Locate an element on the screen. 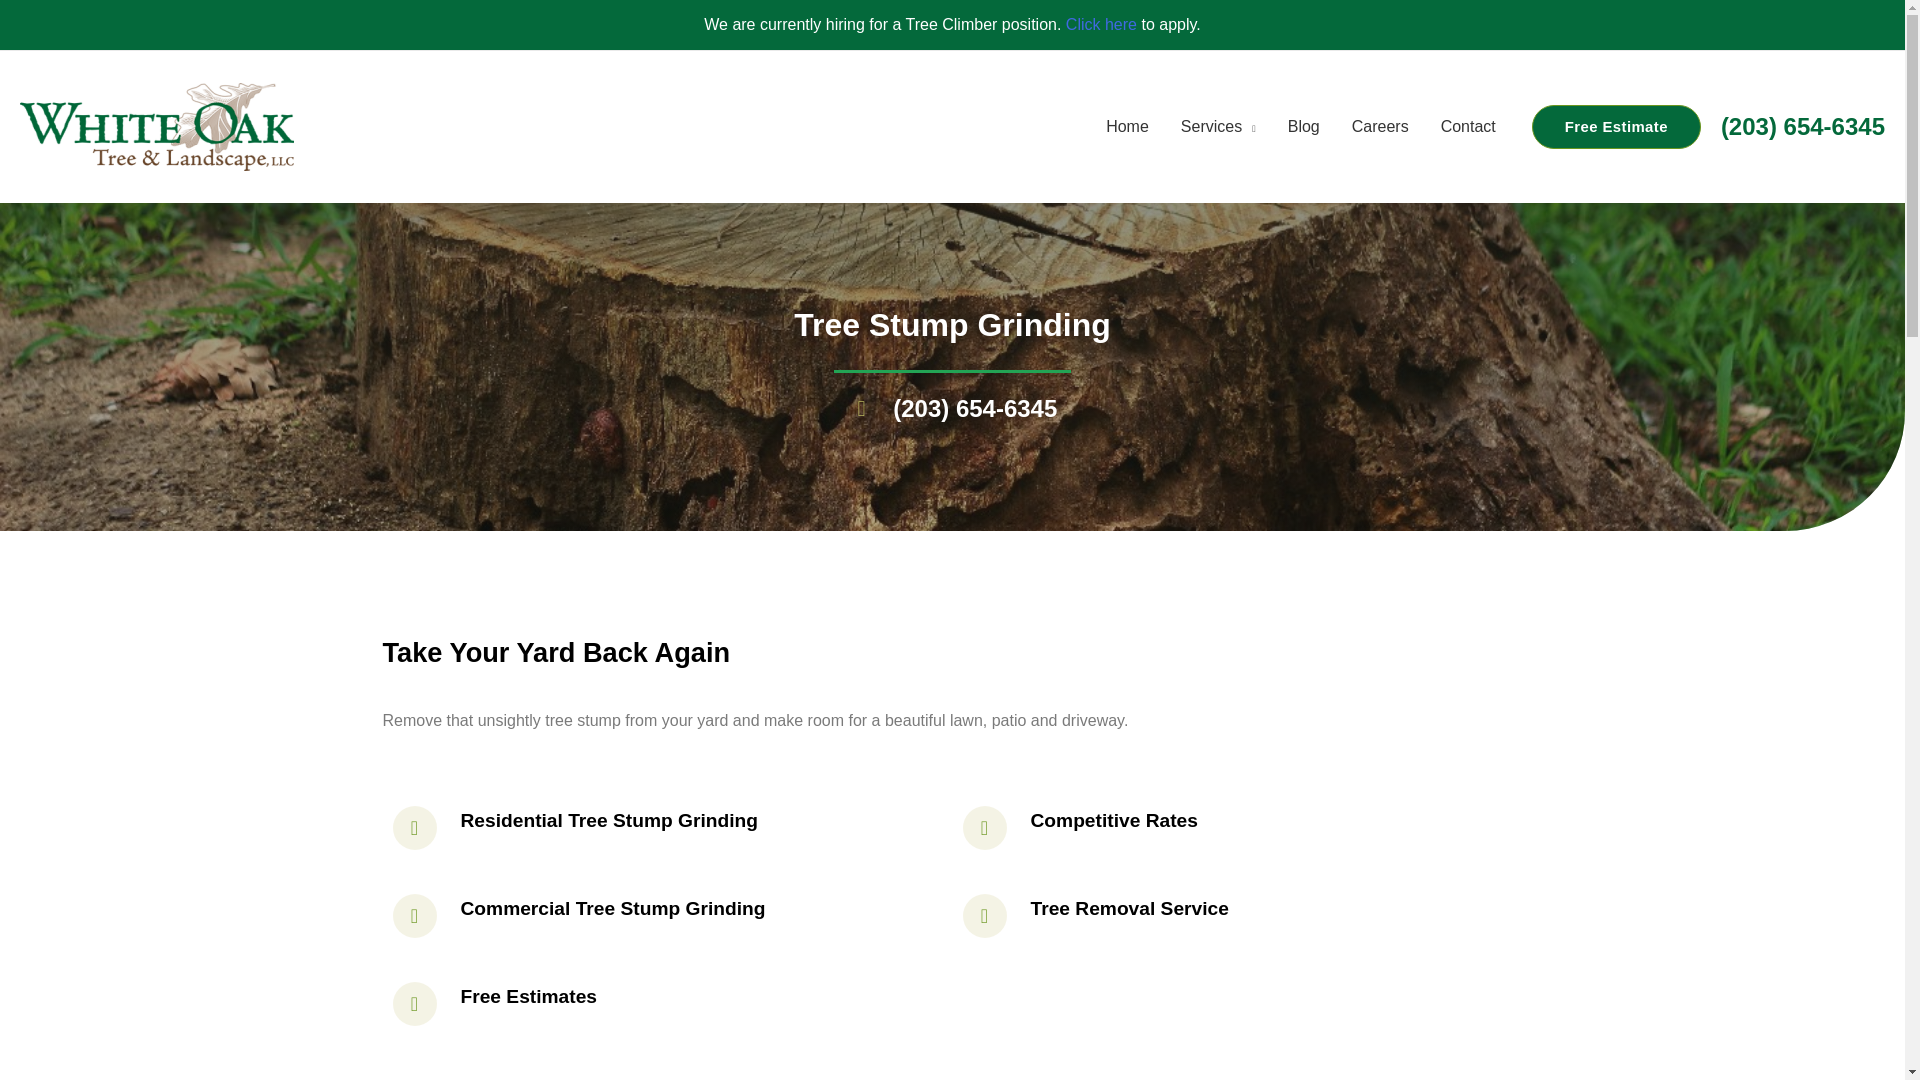 Image resolution: width=1920 pixels, height=1080 pixels. Blog is located at coordinates (1304, 126).